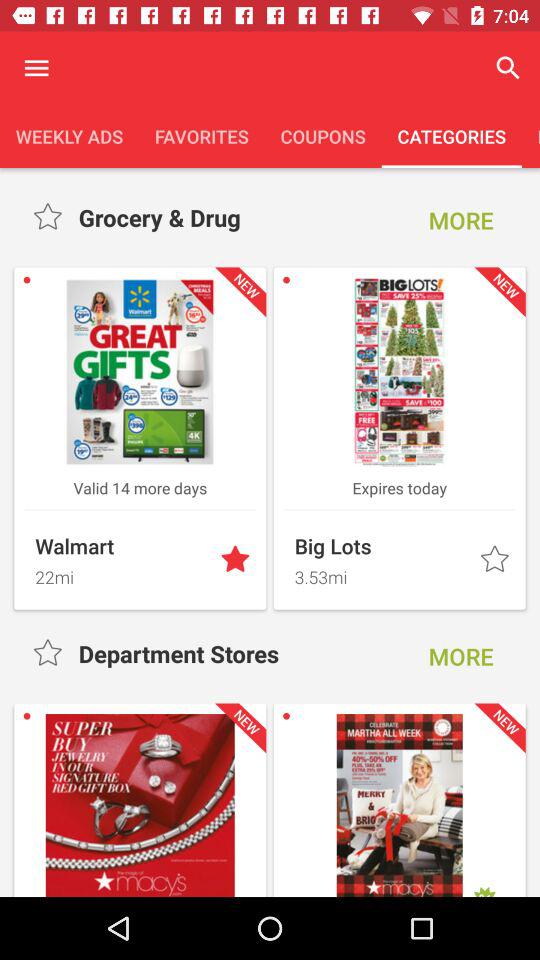  I want to click on go to action dots, so click(36, 68).